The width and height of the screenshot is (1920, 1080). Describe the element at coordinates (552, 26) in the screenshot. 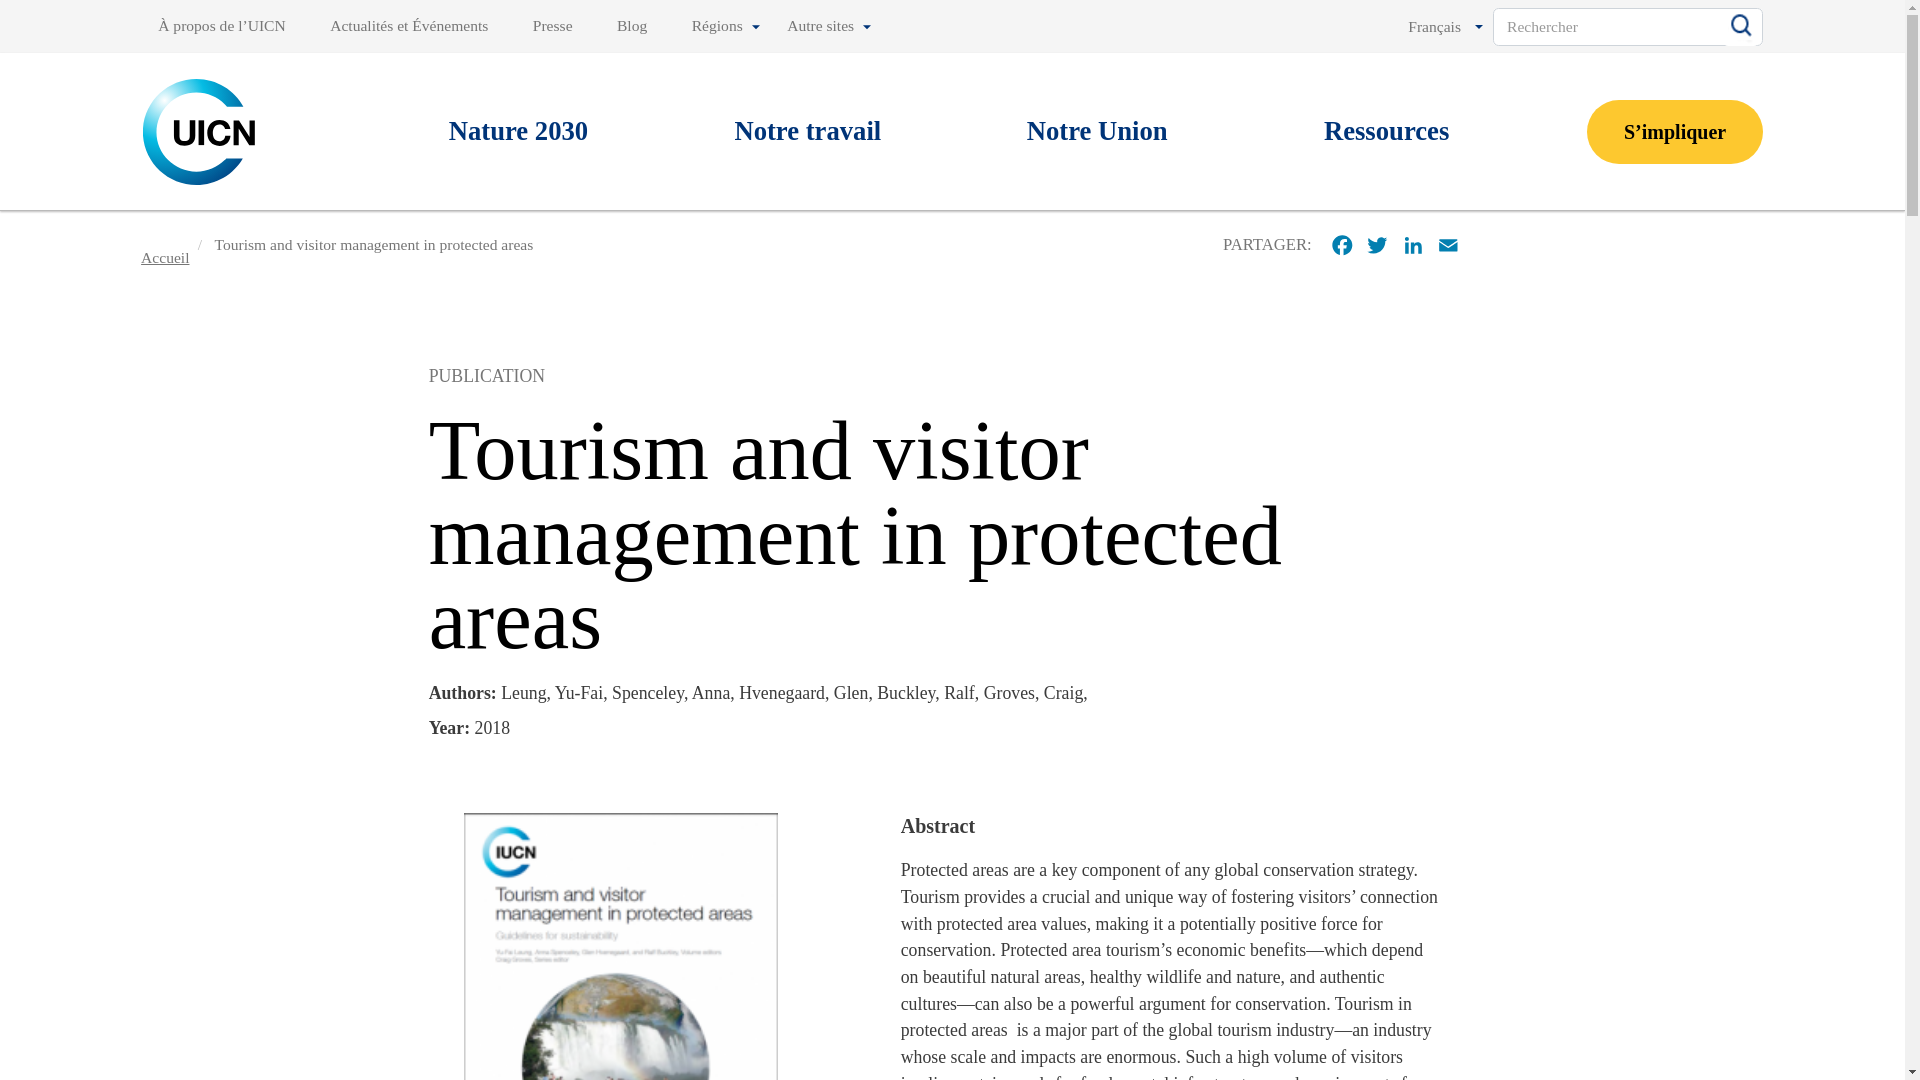

I see `Presse` at that location.